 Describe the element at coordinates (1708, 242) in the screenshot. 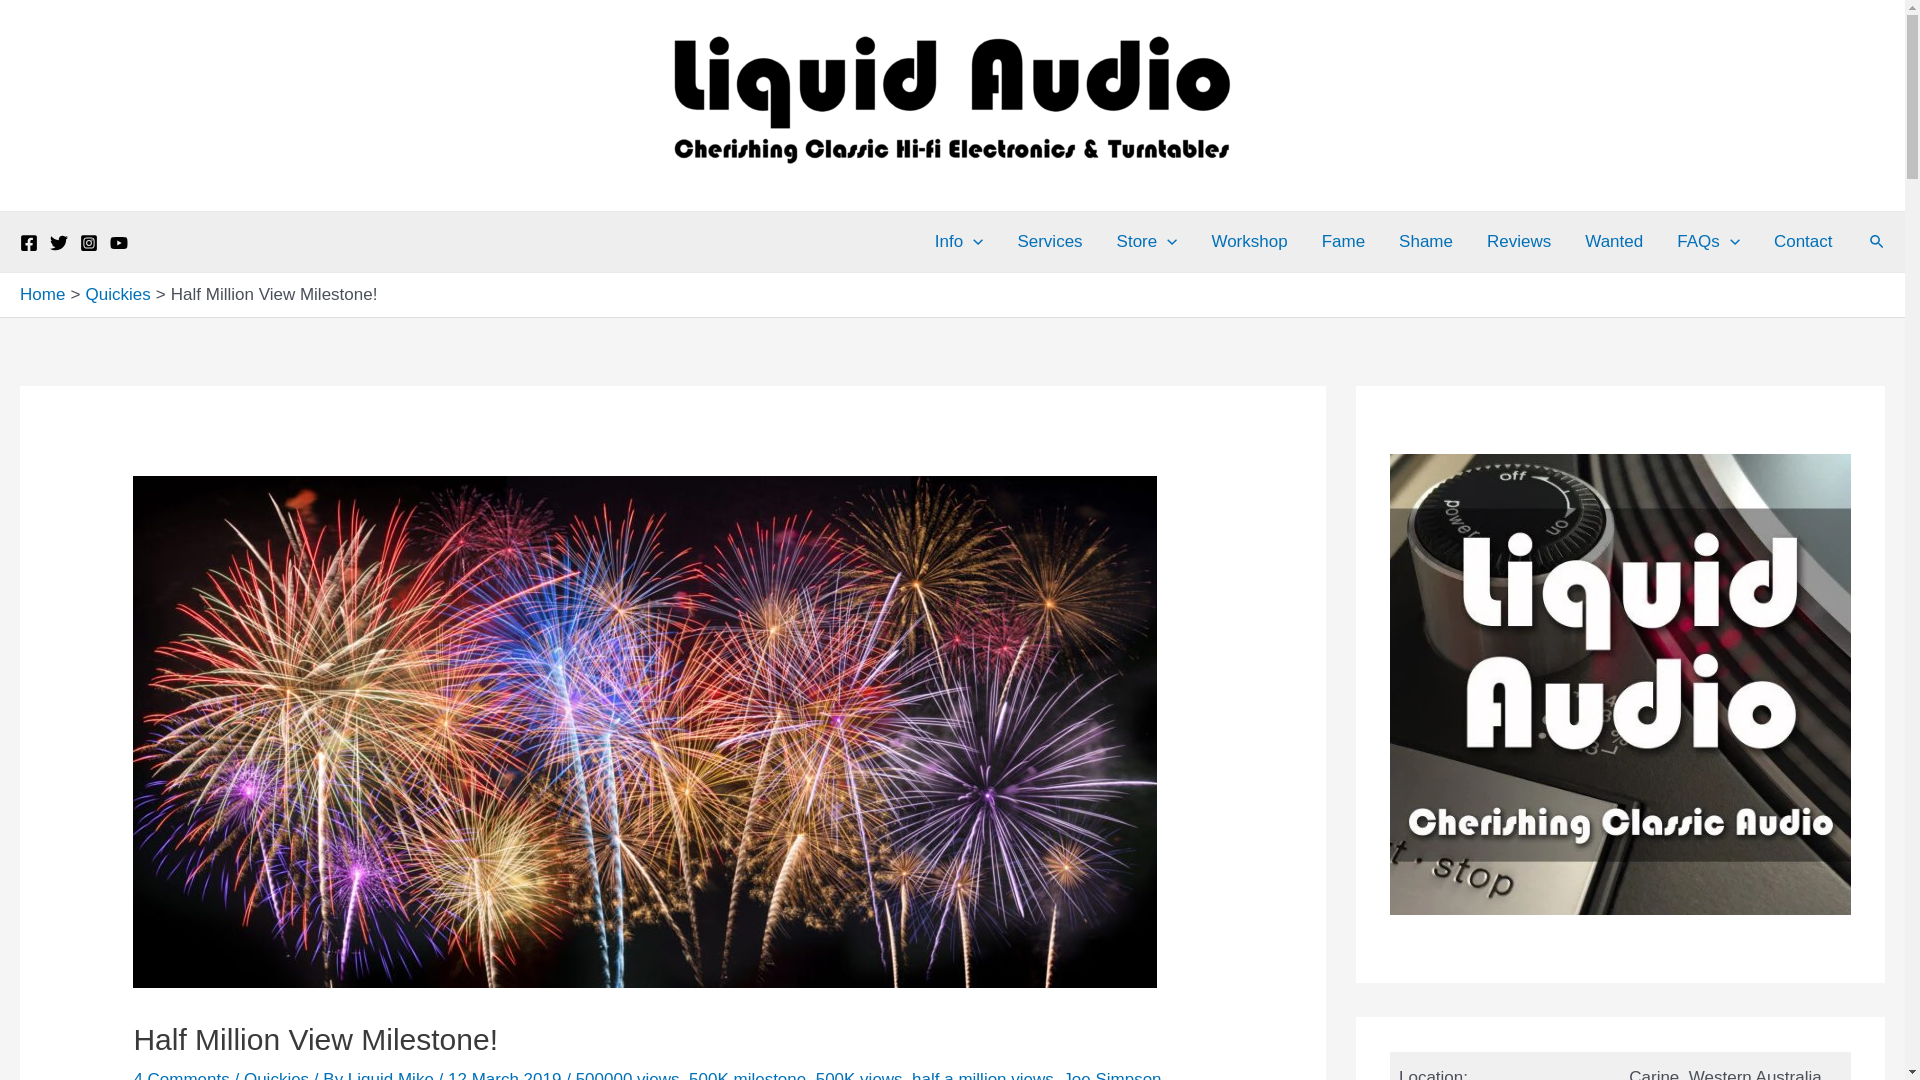

I see `FAQs` at that location.